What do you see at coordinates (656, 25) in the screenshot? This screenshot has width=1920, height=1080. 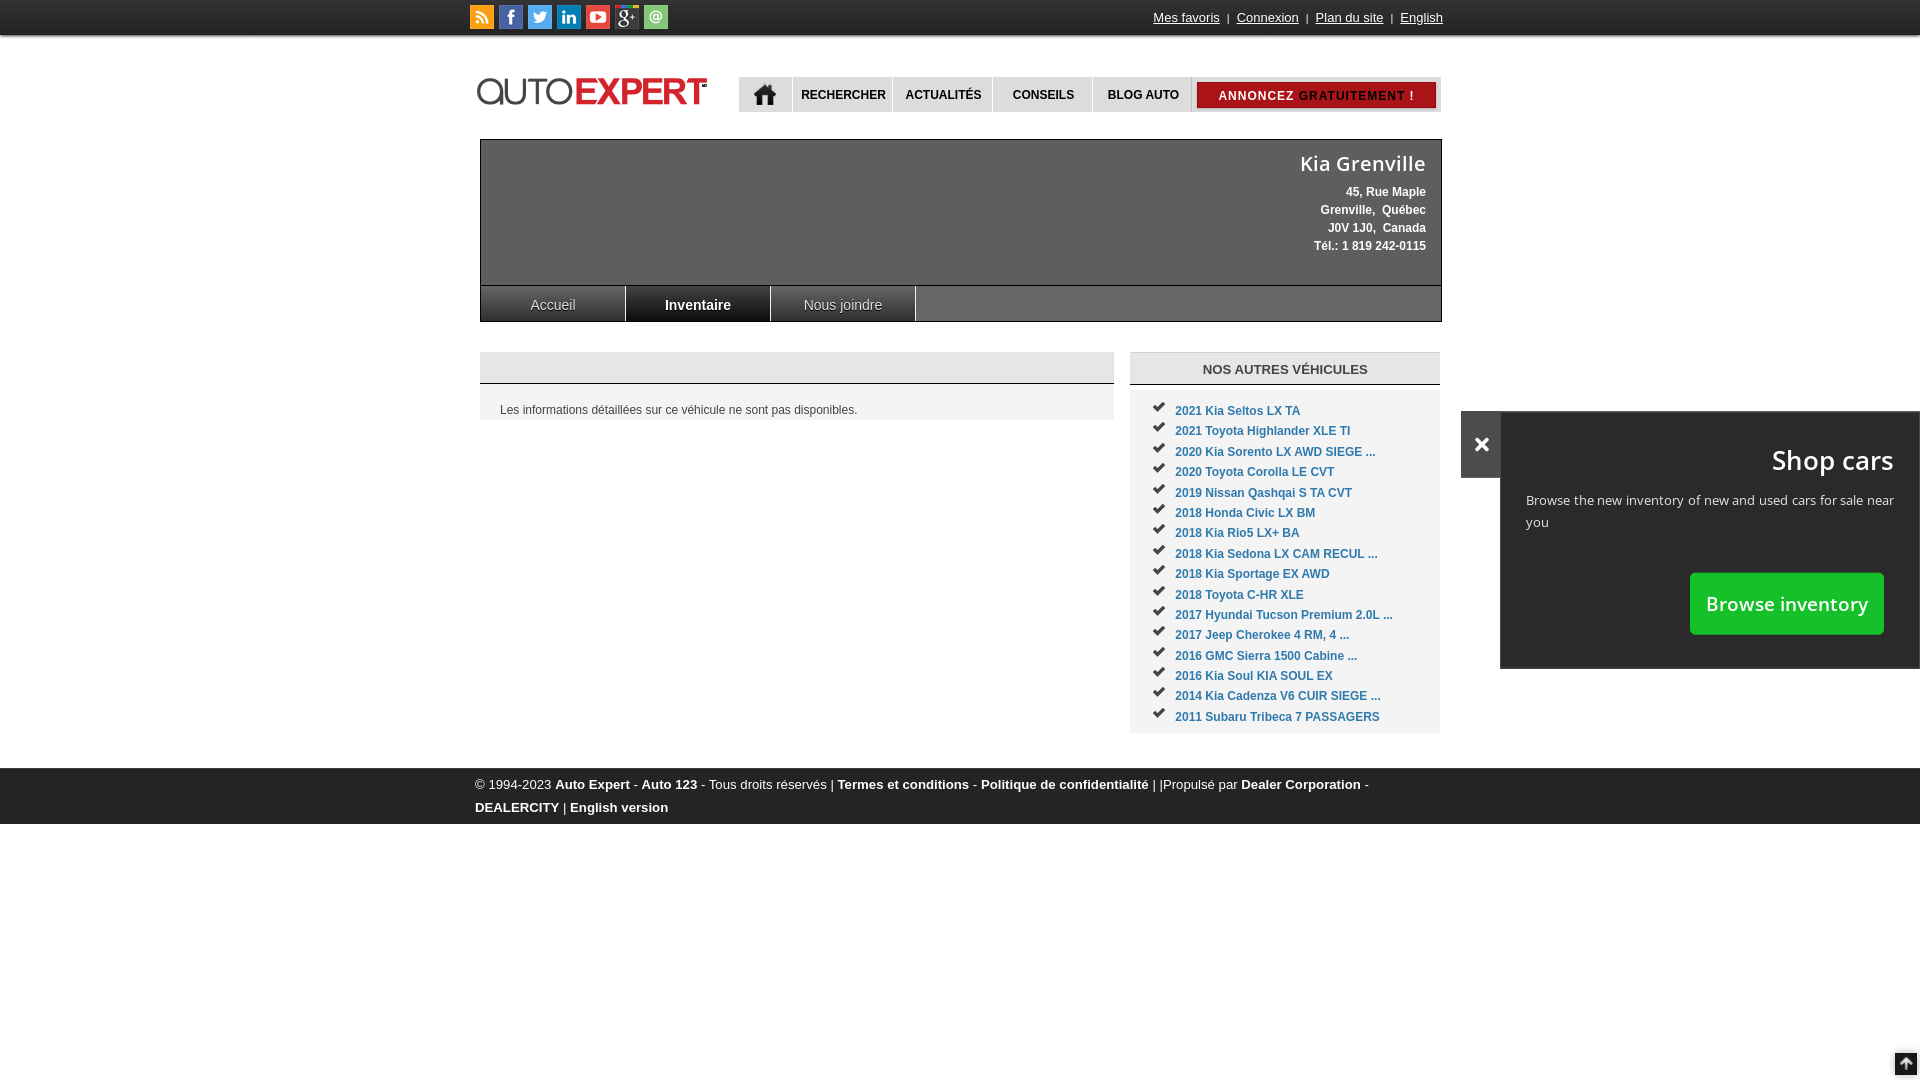 I see `Joindre autoExpert.ca` at bounding box center [656, 25].